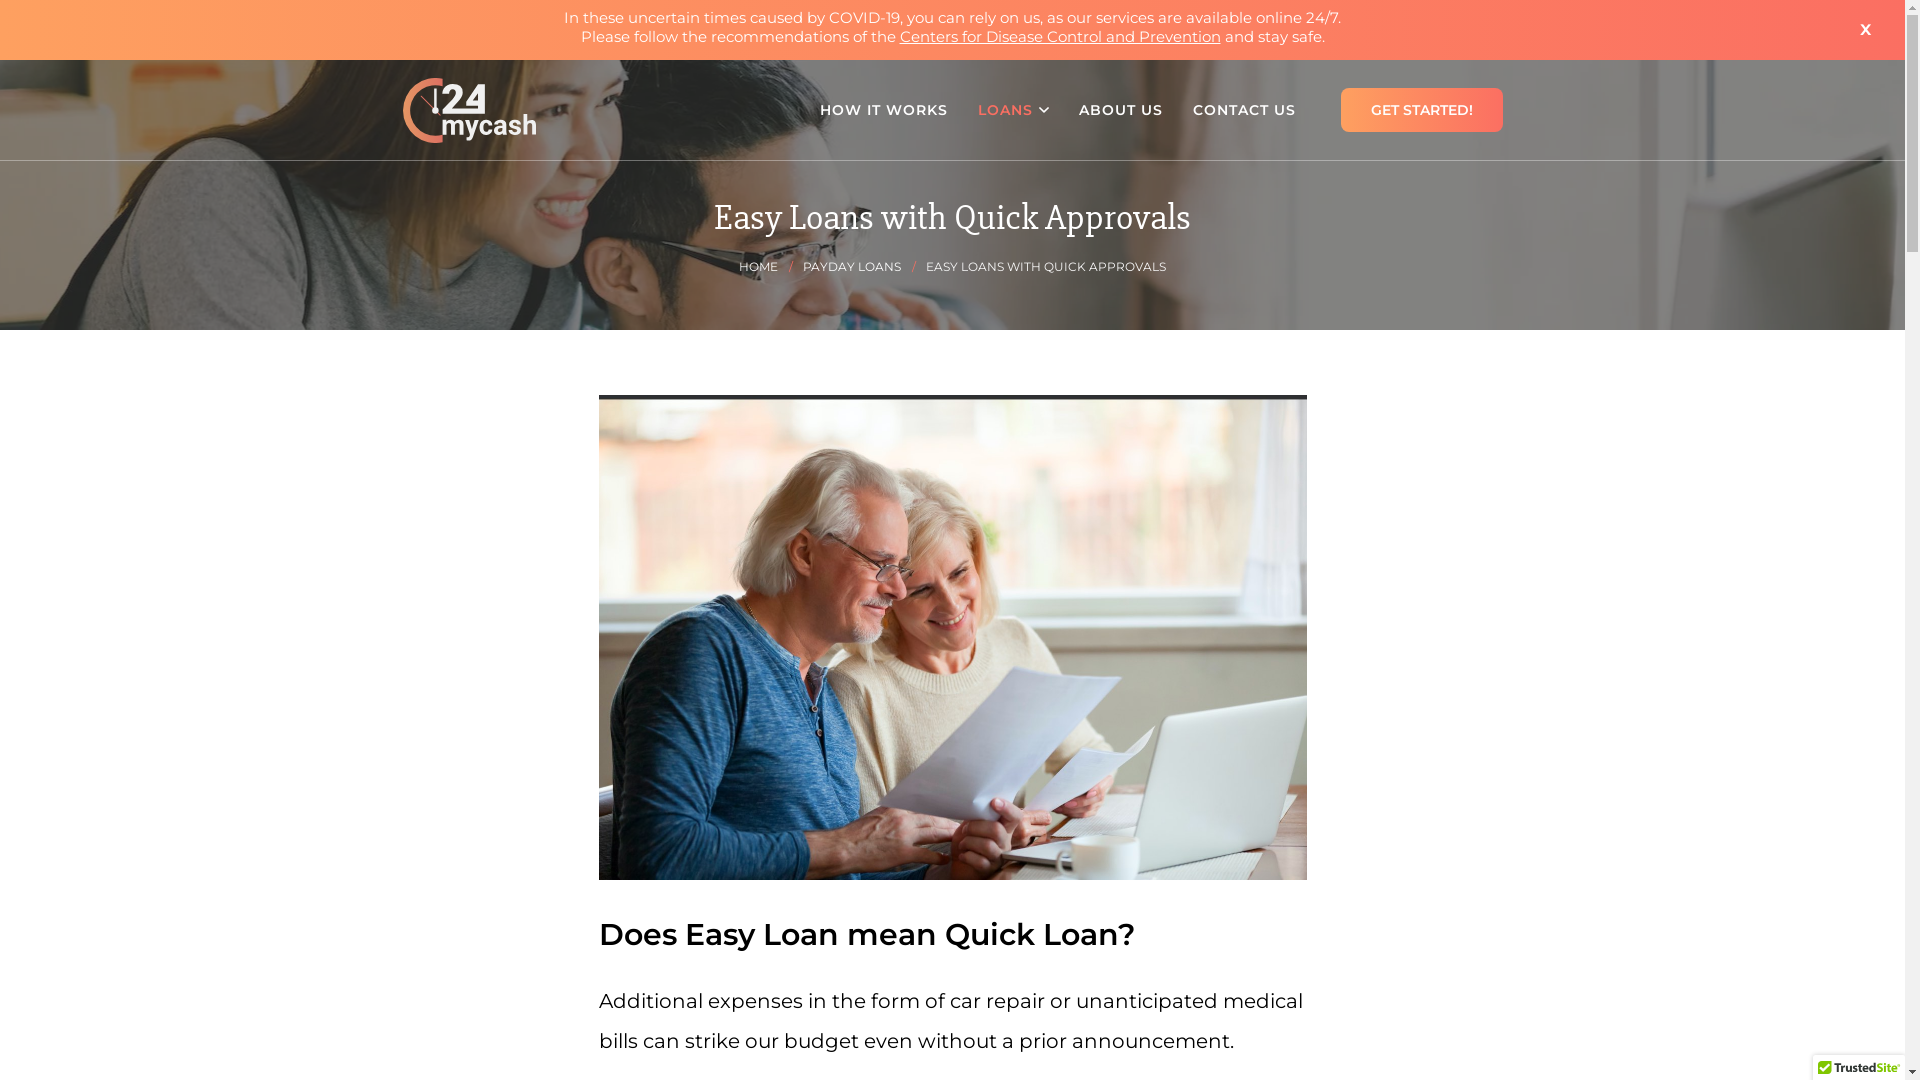  What do you see at coordinates (1244, 110) in the screenshot?
I see `CONTACT US` at bounding box center [1244, 110].